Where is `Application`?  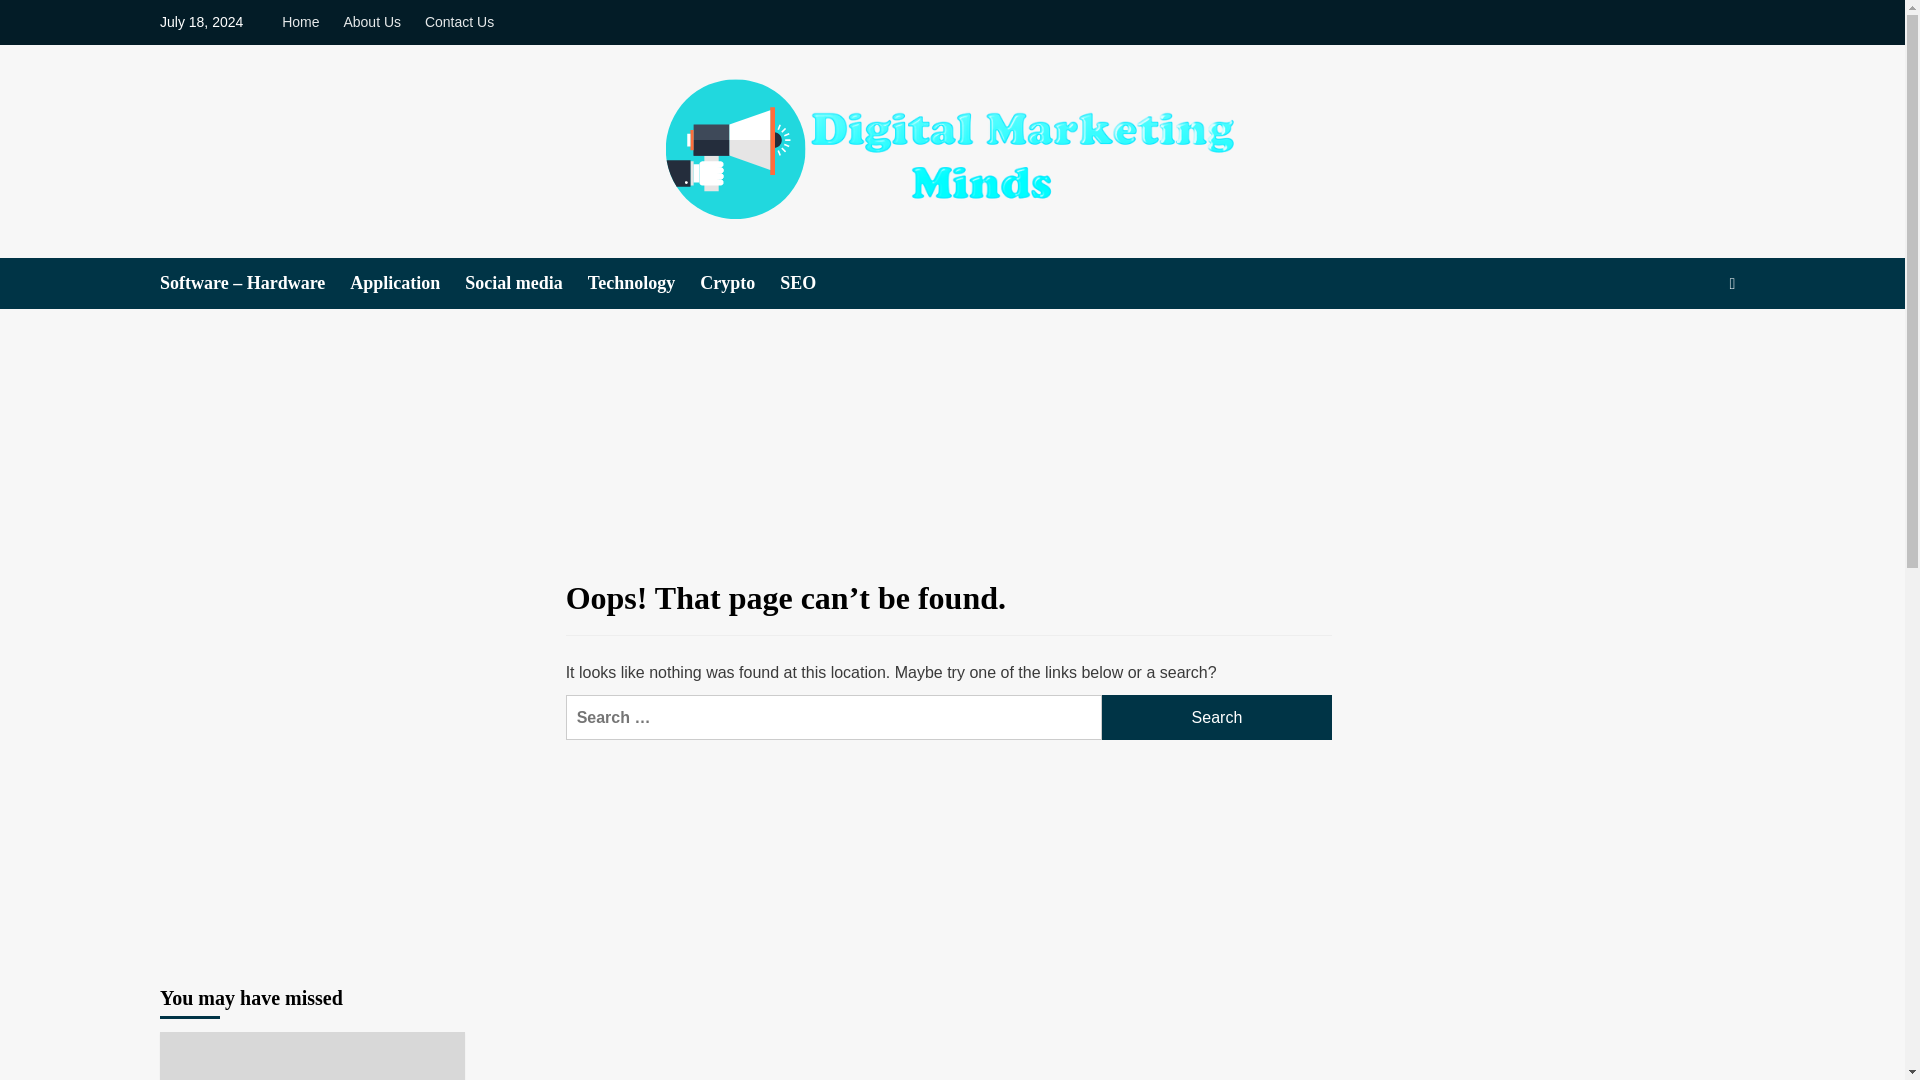
Application is located at coordinates (406, 283).